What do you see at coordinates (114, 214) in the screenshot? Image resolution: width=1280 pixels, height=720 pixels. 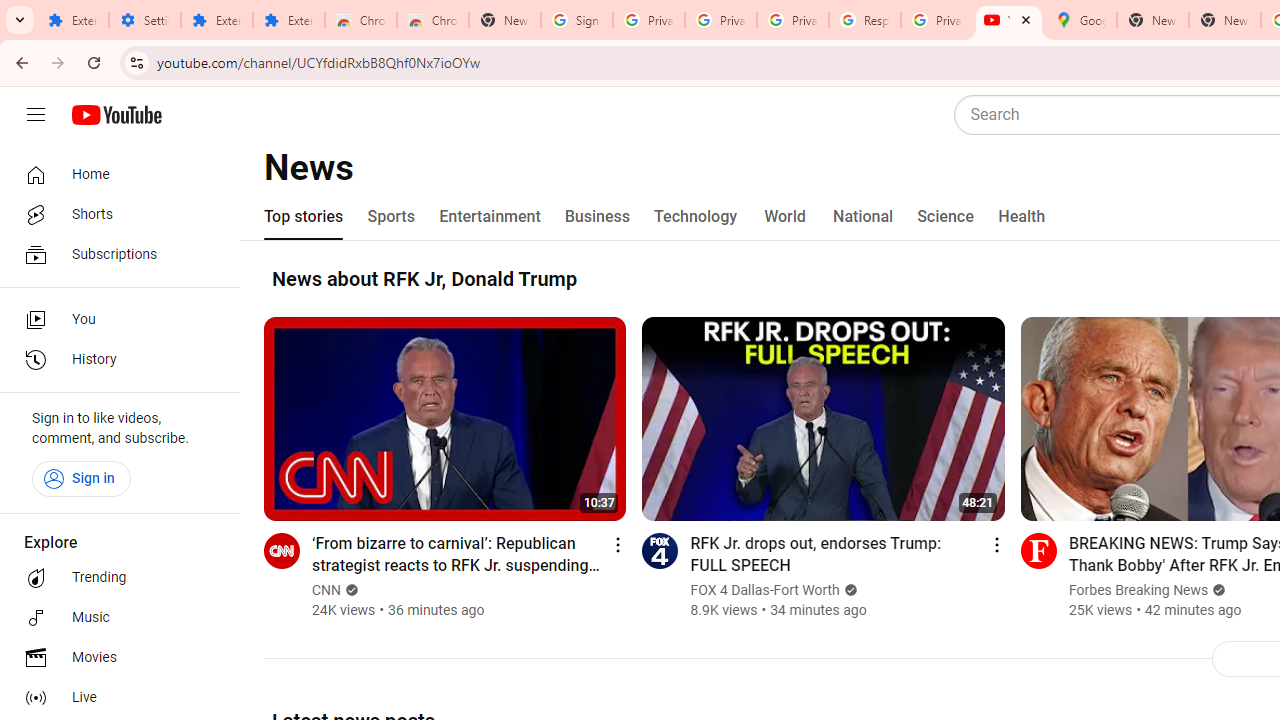 I see `Shorts` at bounding box center [114, 214].